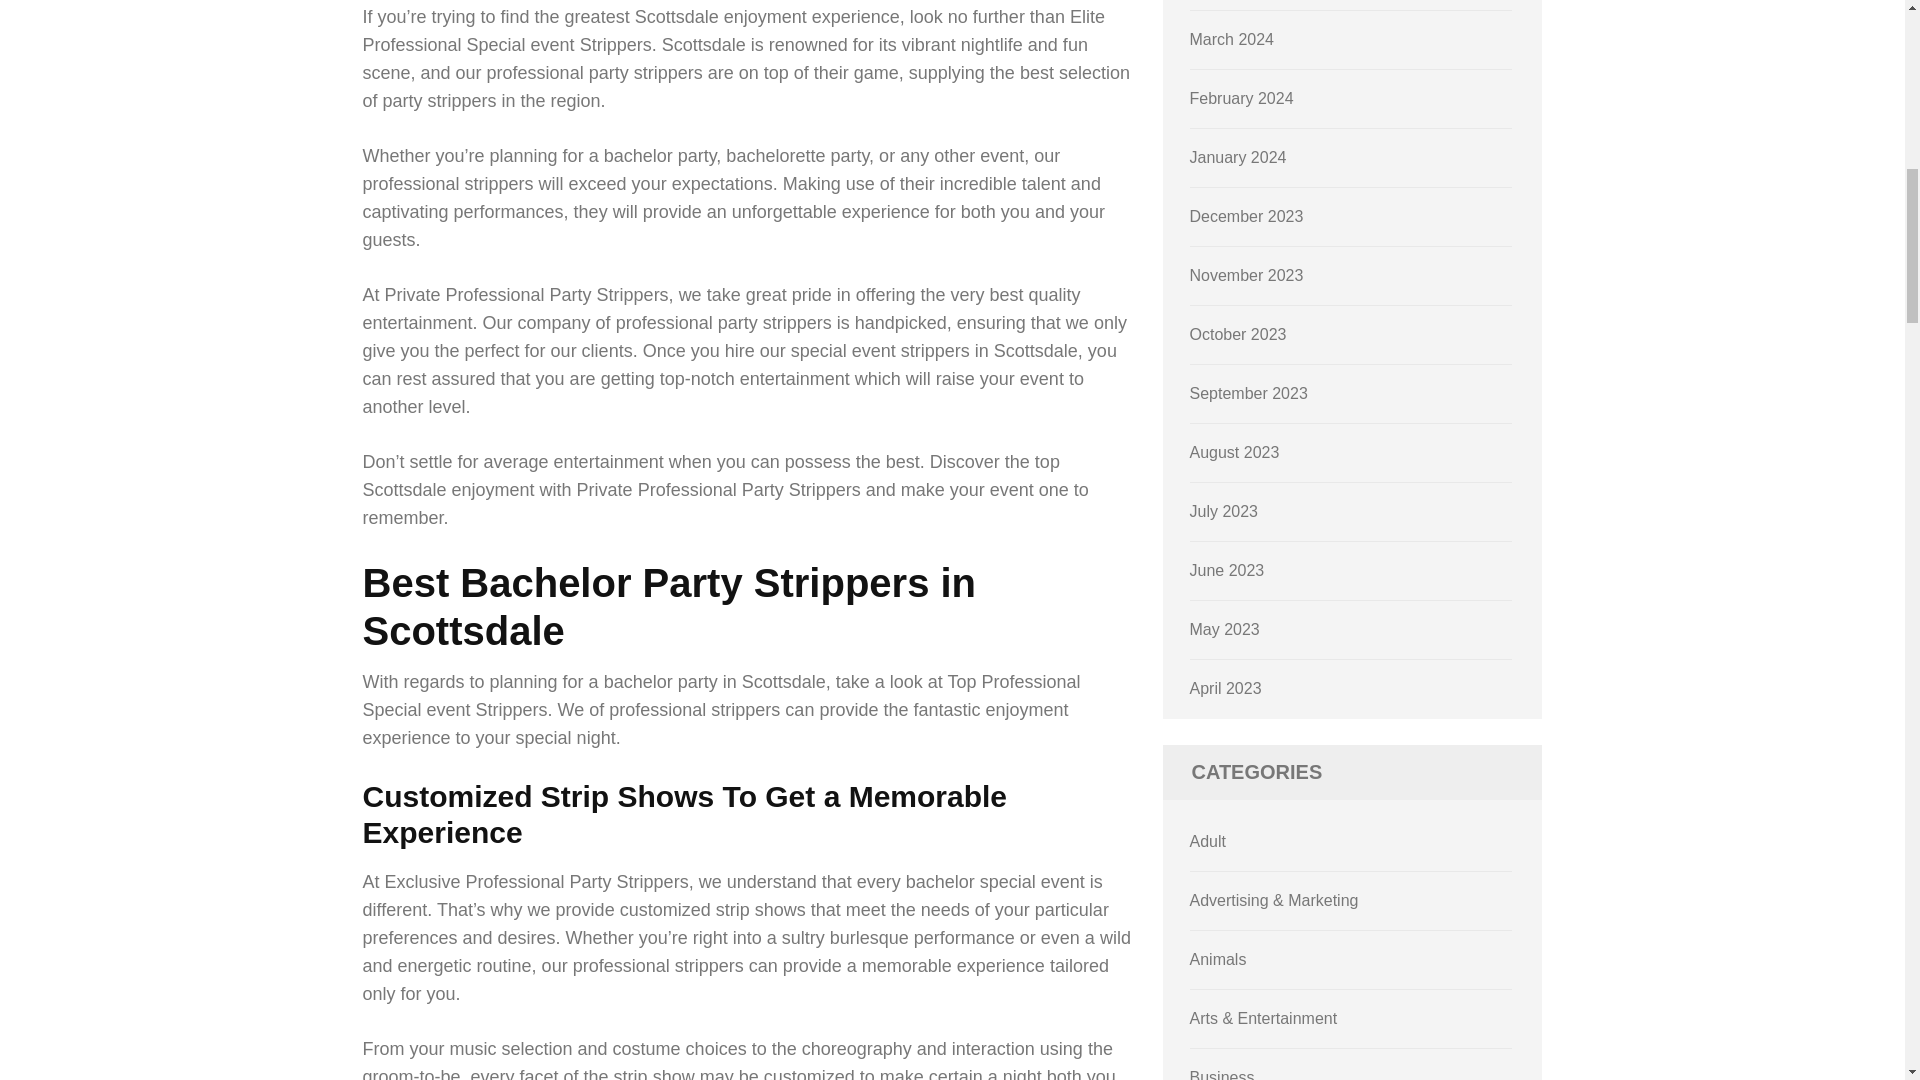 This screenshot has width=1920, height=1080. Describe the element at coordinates (1246, 275) in the screenshot. I see `November 2023` at that location.